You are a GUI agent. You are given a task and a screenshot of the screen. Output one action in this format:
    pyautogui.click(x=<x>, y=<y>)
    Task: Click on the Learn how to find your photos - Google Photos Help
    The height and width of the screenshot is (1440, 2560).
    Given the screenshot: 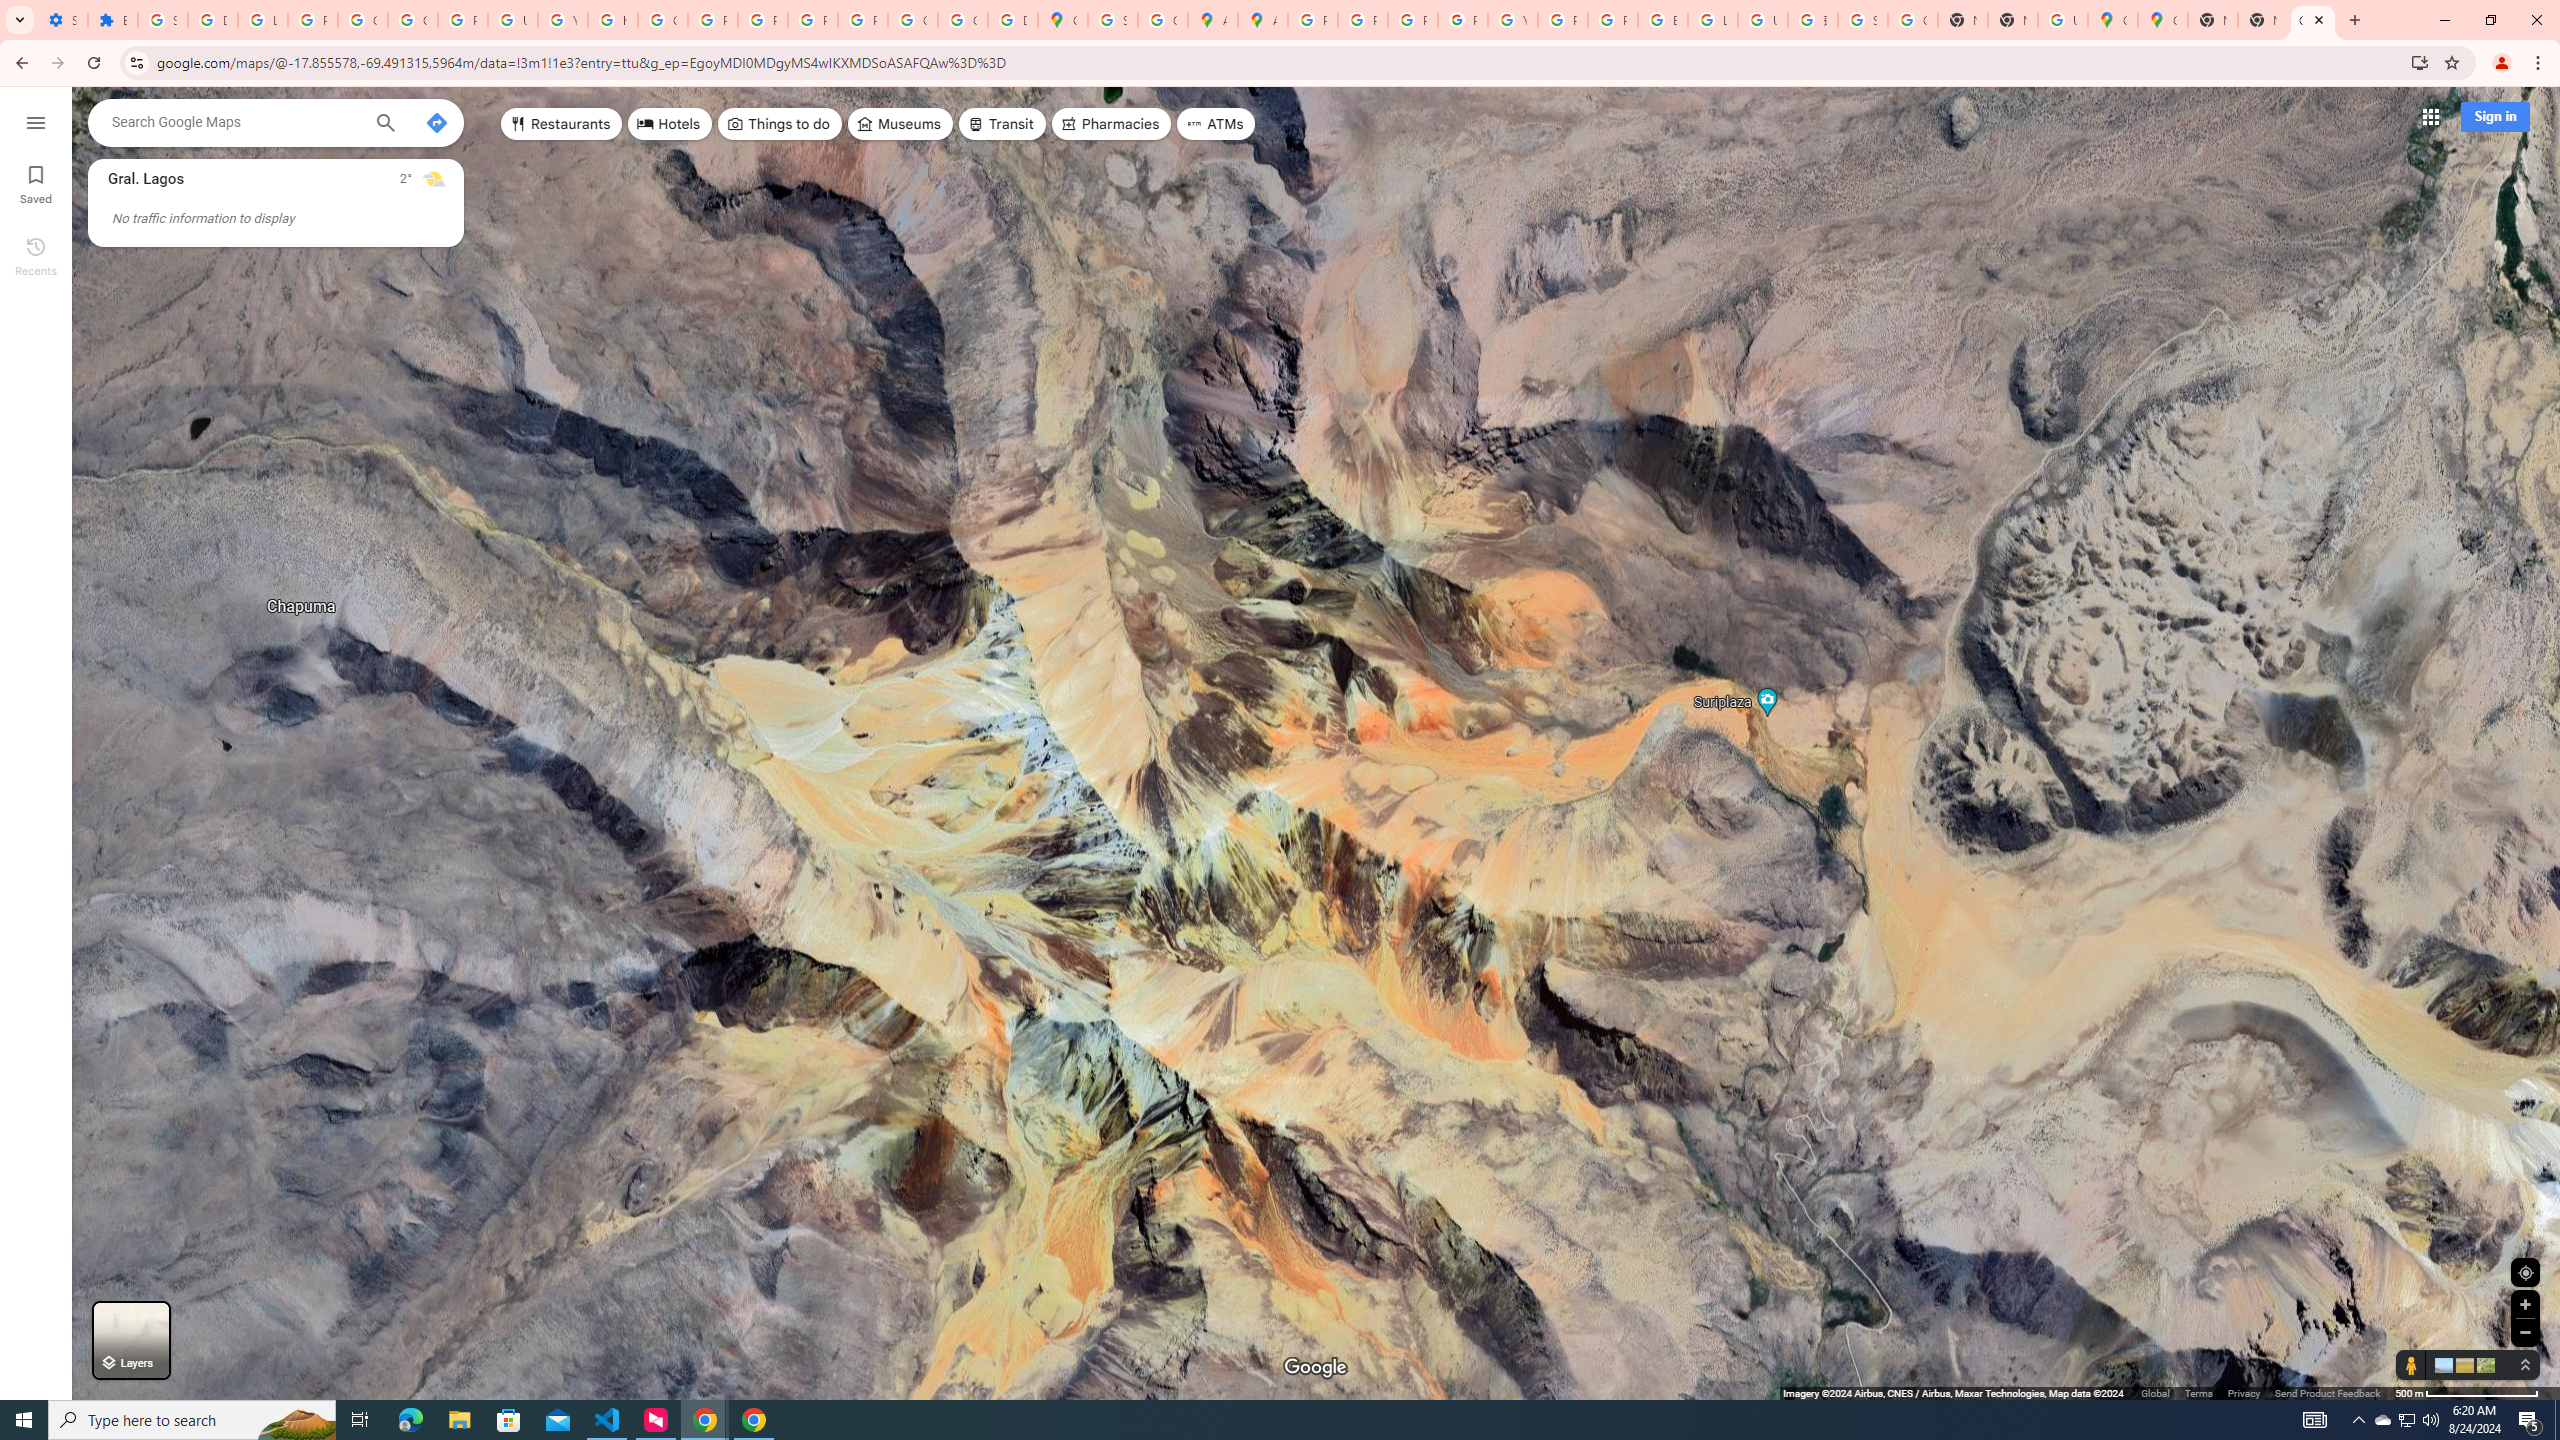 What is the action you would take?
    pyautogui.click(x=262, y=20)
    